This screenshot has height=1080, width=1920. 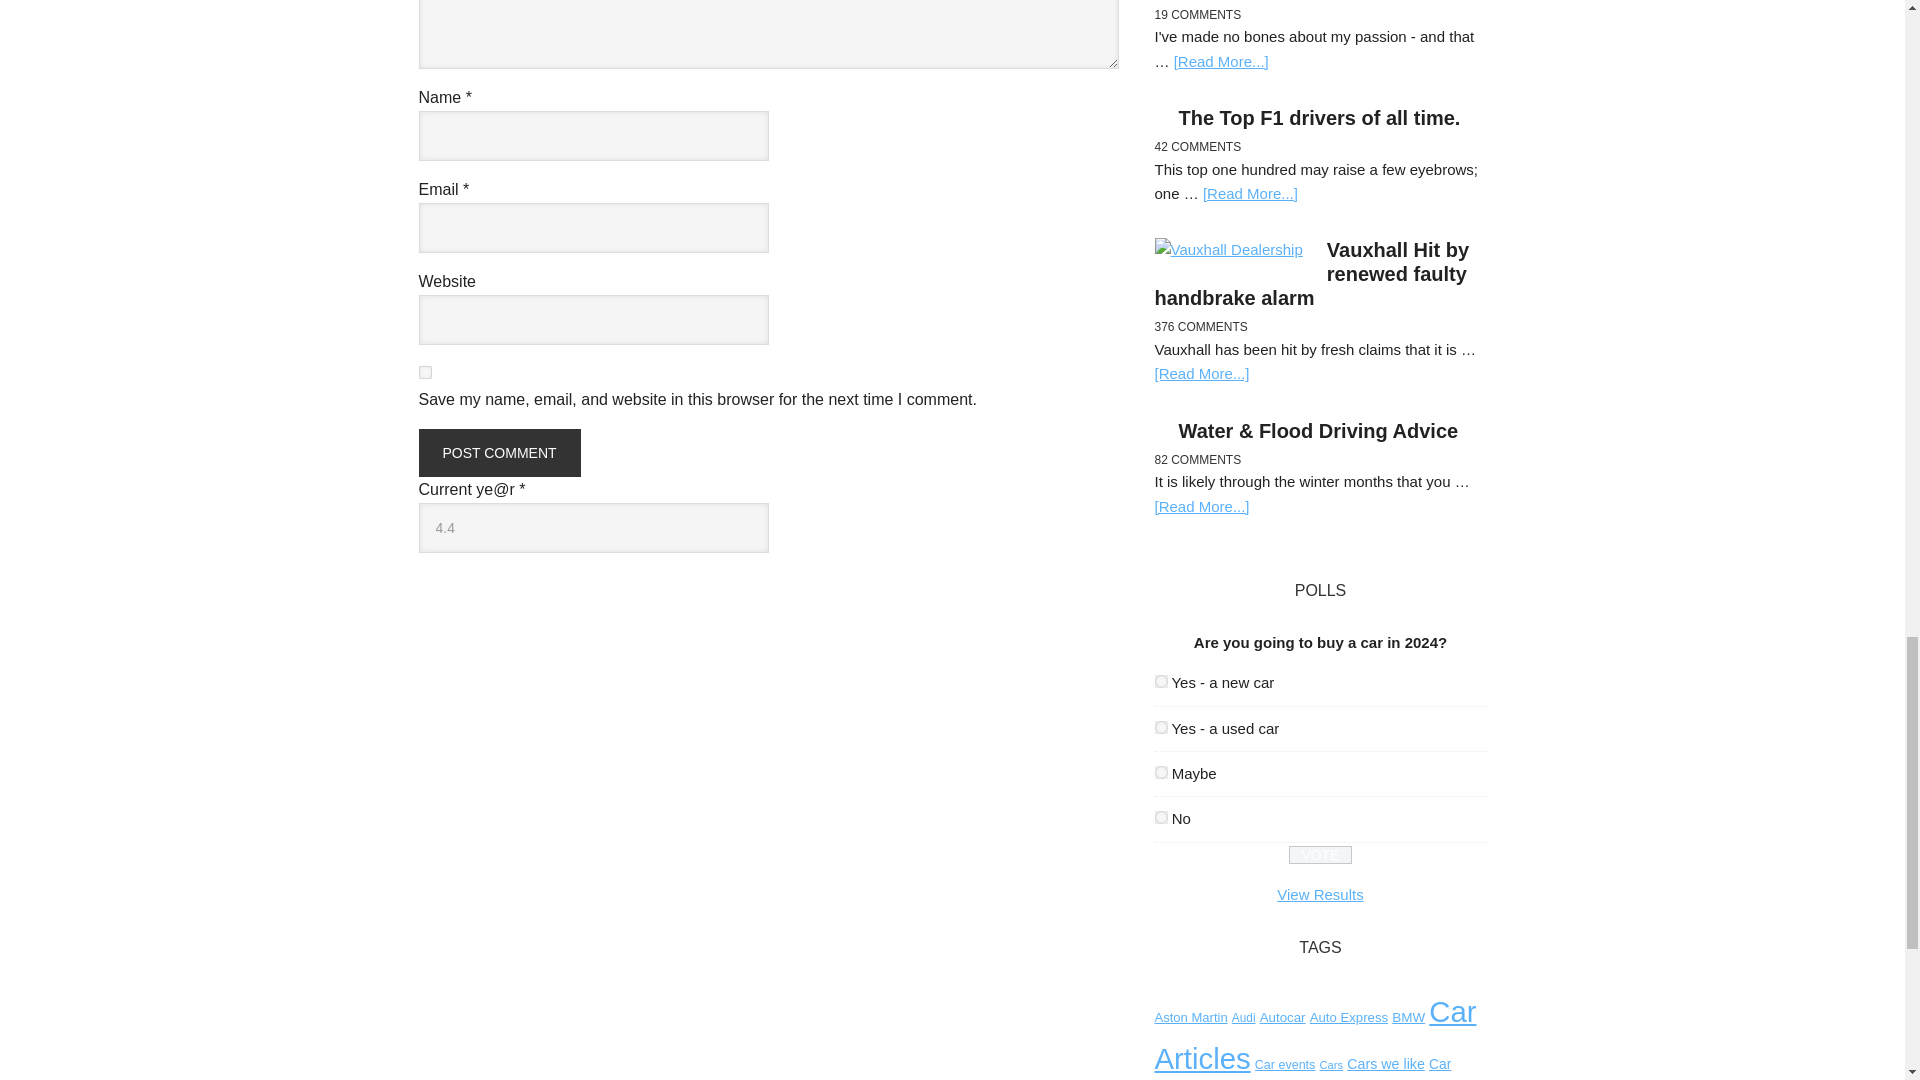 What do you see at coordinates (1160, 818) in the screenshot?
I see `178` at bounding box center [1160, 818].